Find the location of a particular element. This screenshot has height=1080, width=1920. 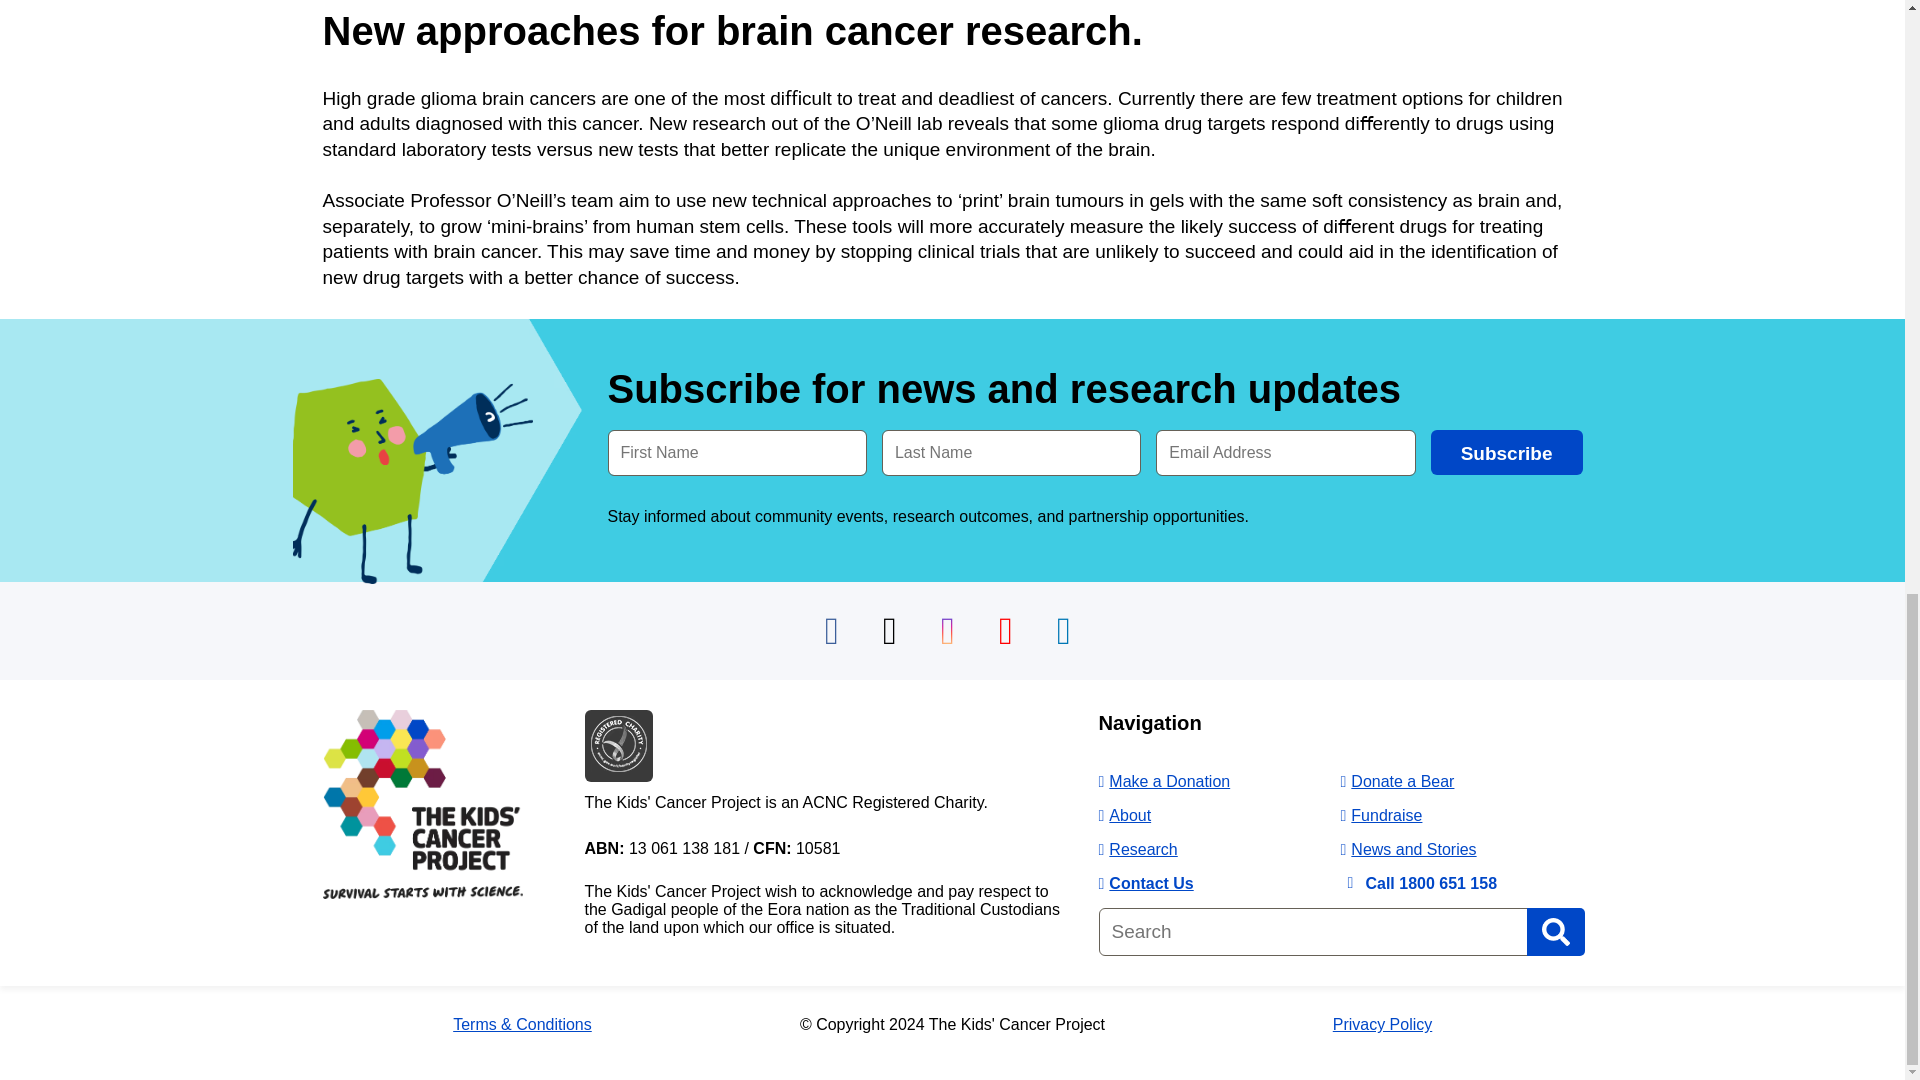

Make a Donation is located at coordinates (1164, 781).